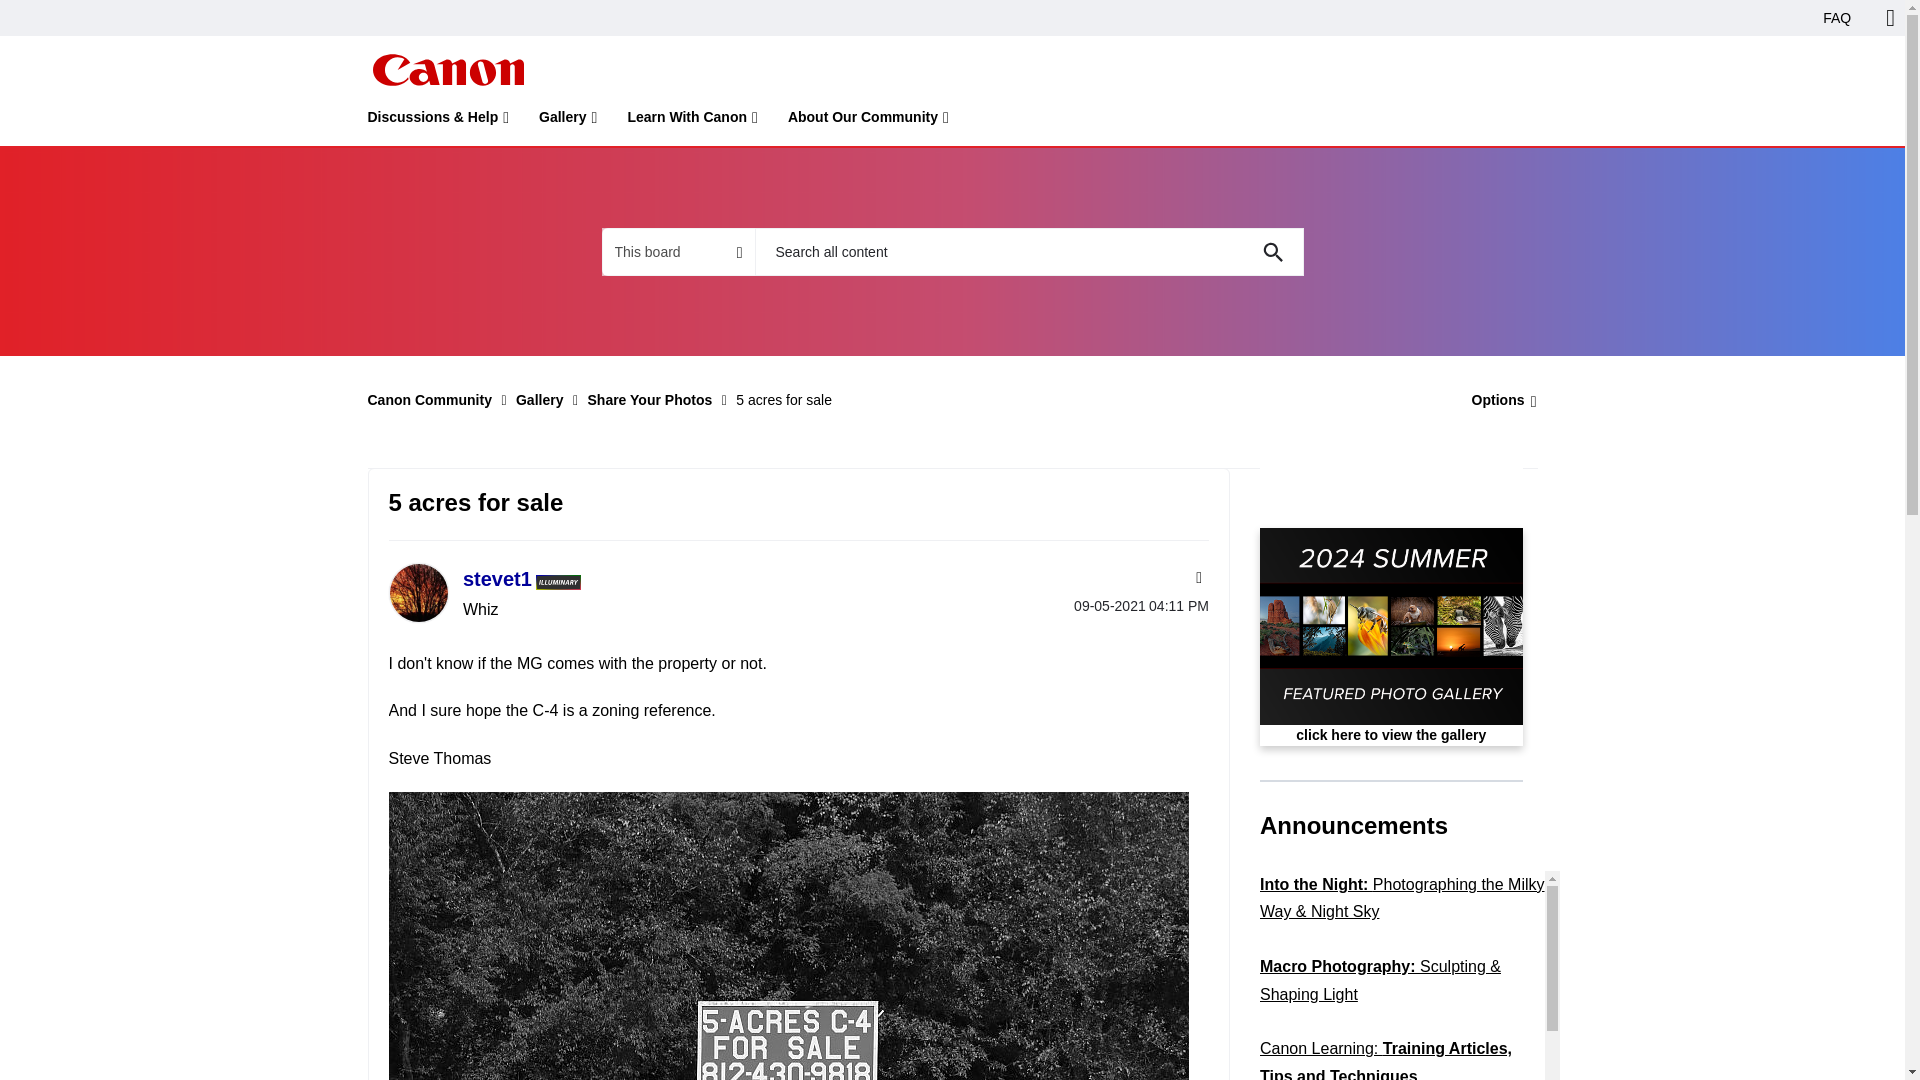 The image size is (1920, 1080). Describe the element at coordinates (692, 121) in the screenshot. I see `Learn With Canon` at that location.